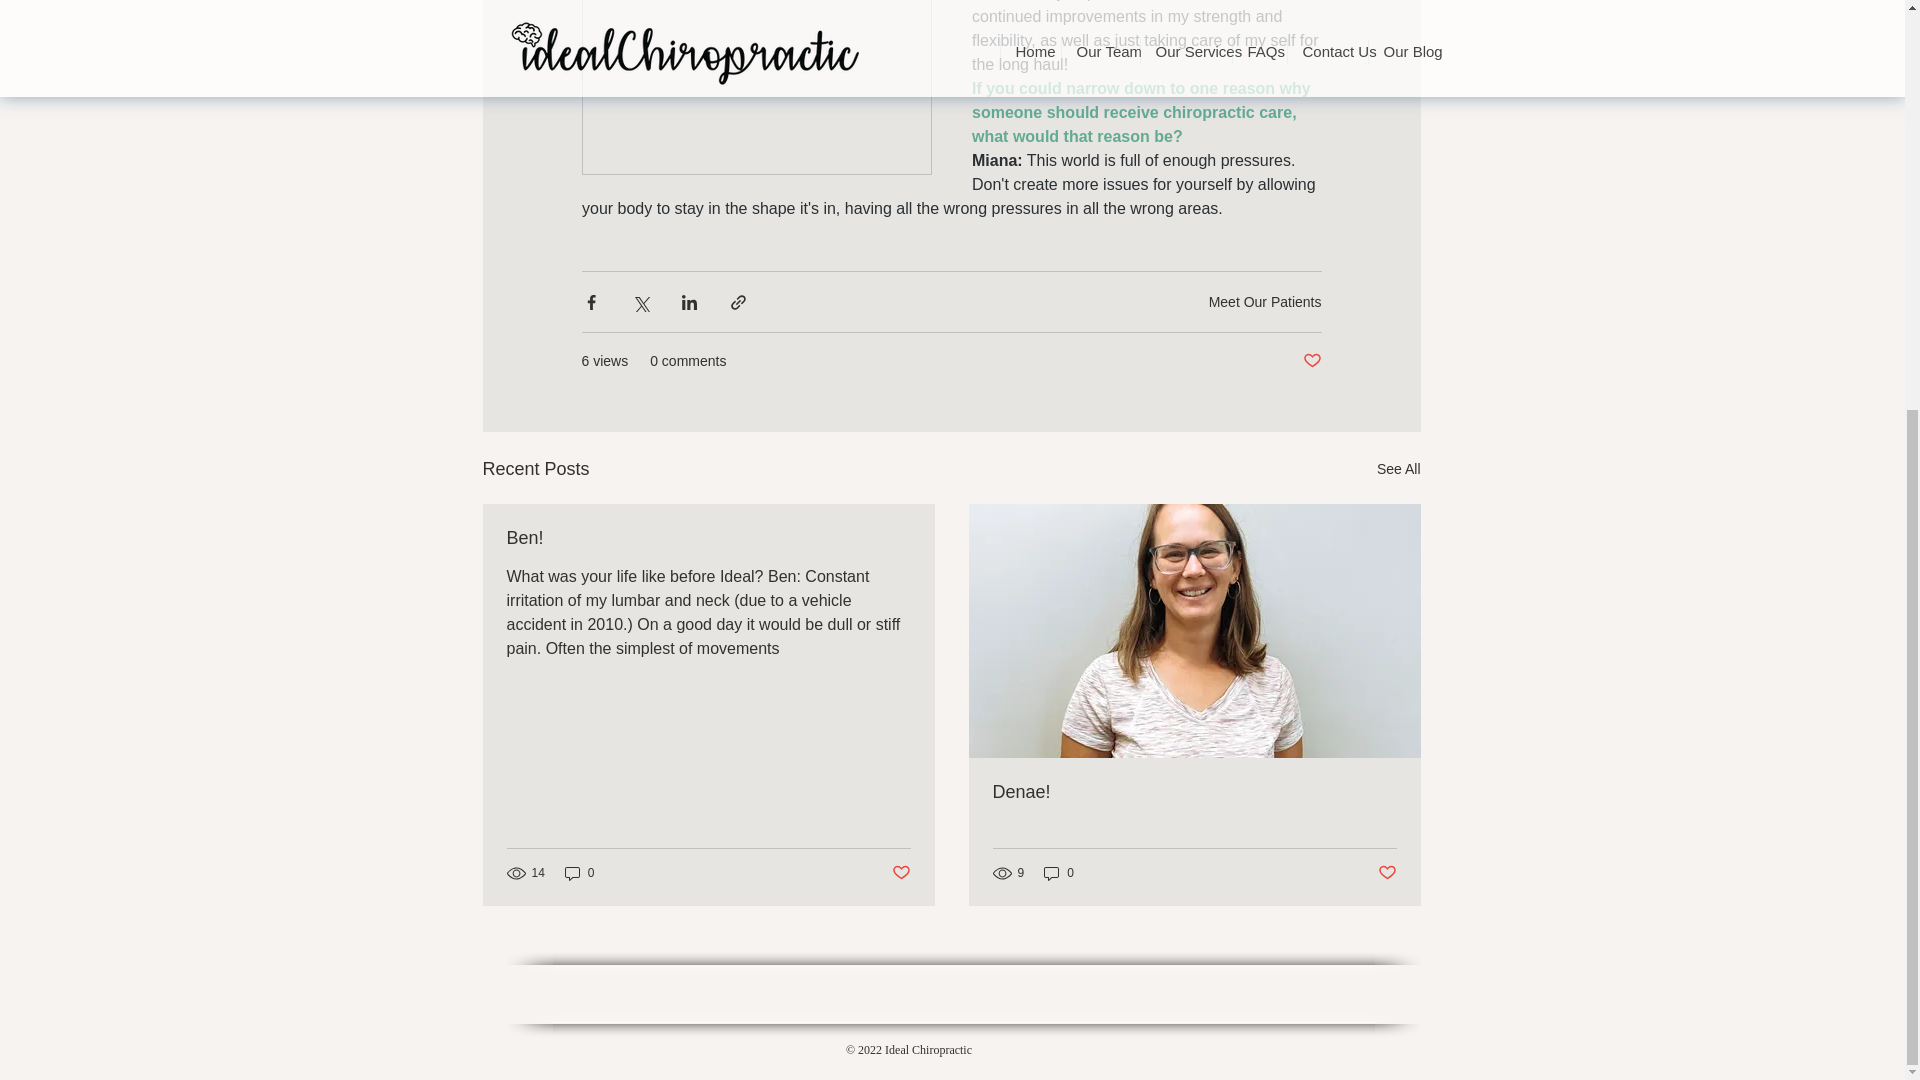  I want to click on 0, so click(1058, 874).